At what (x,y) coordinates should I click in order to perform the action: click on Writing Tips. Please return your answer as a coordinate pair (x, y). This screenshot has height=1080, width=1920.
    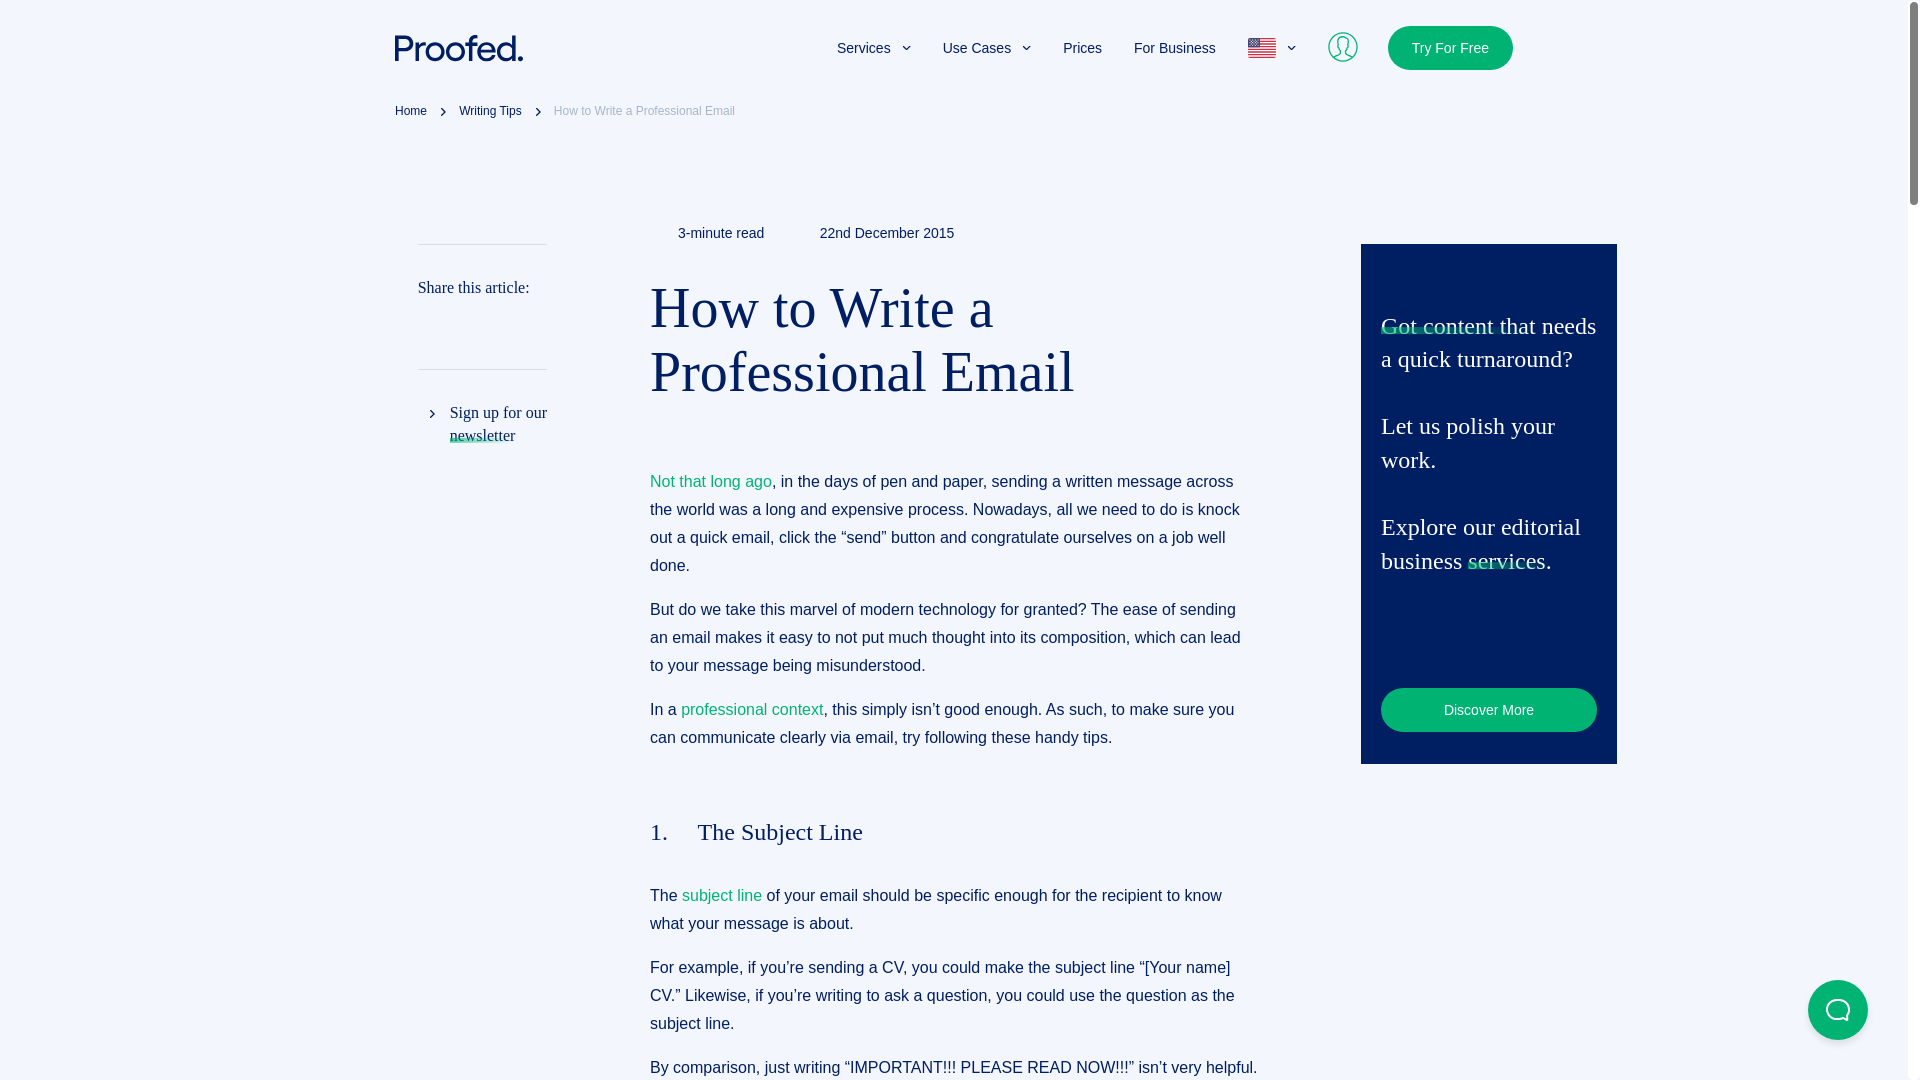
    Looking at the image, I should click on (489, 112).